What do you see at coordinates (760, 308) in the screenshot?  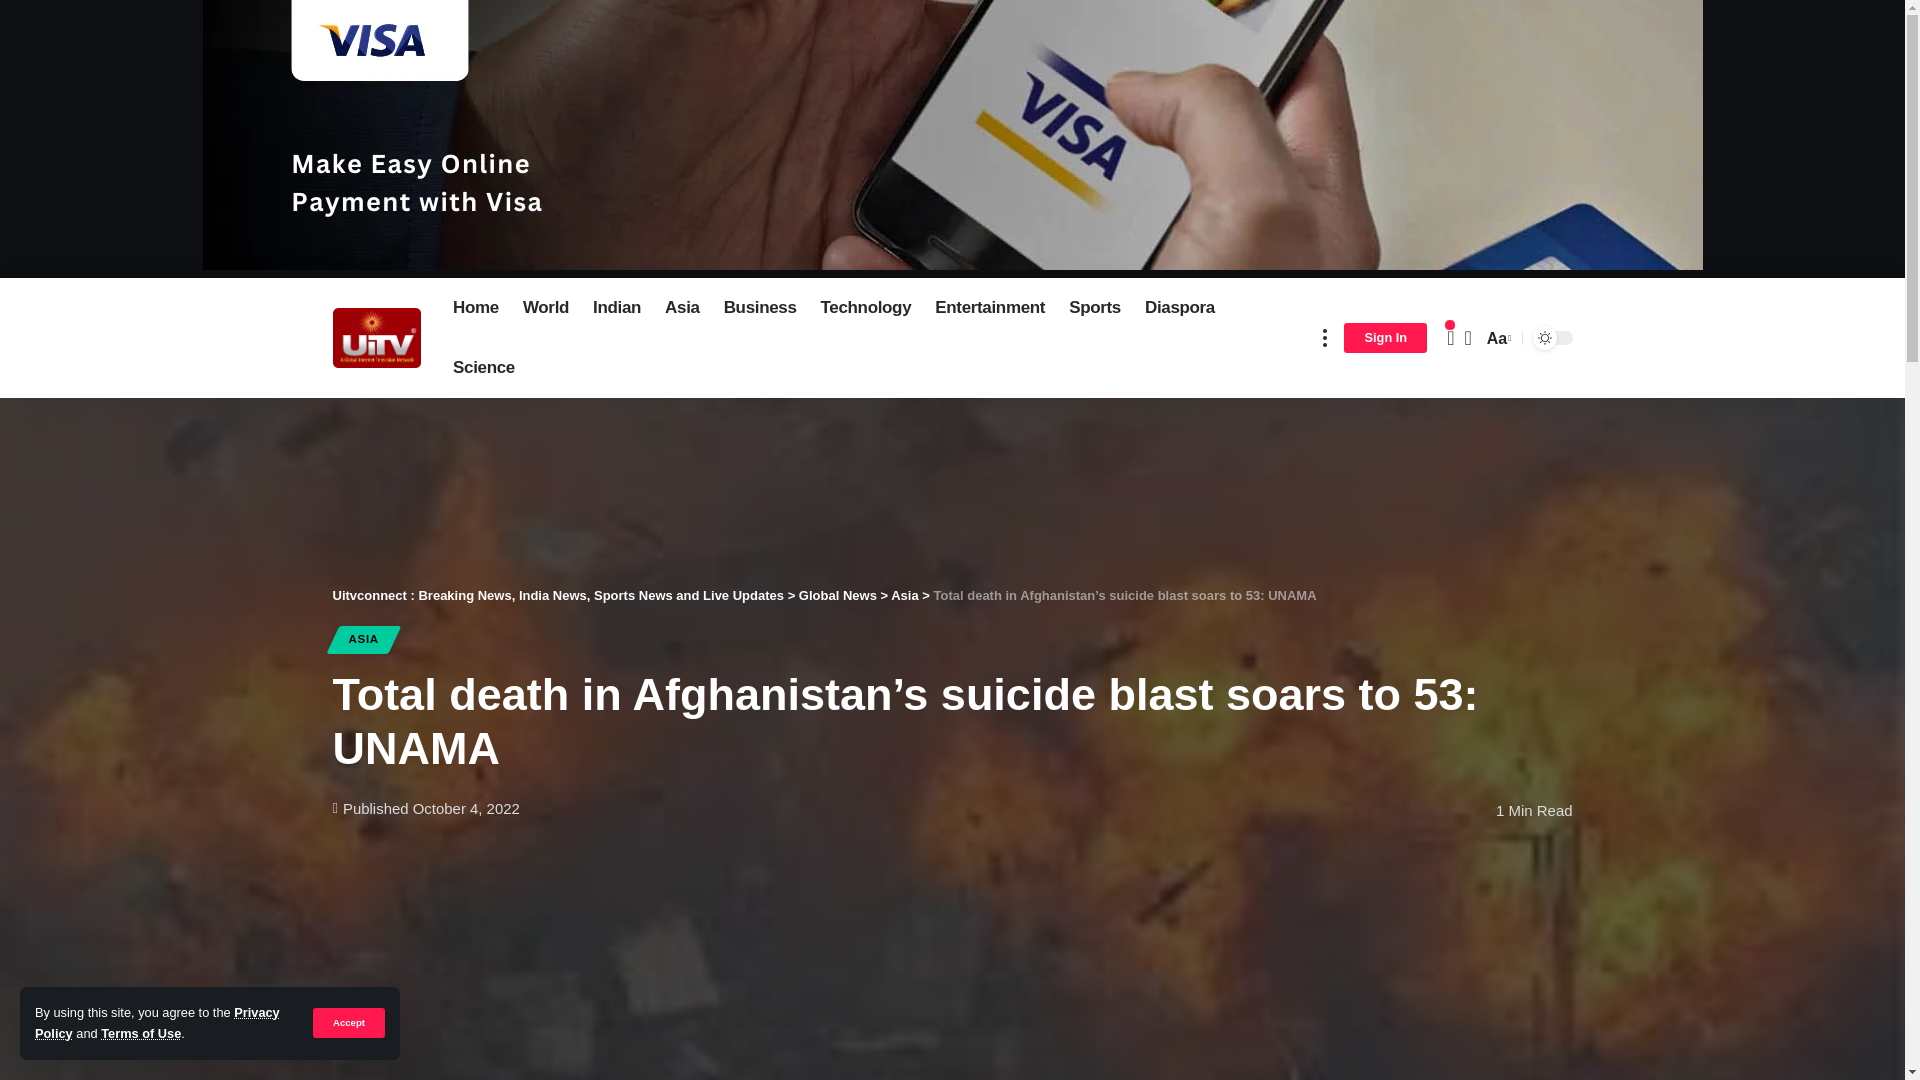 I see `Business` at bounding box center [760, 308].